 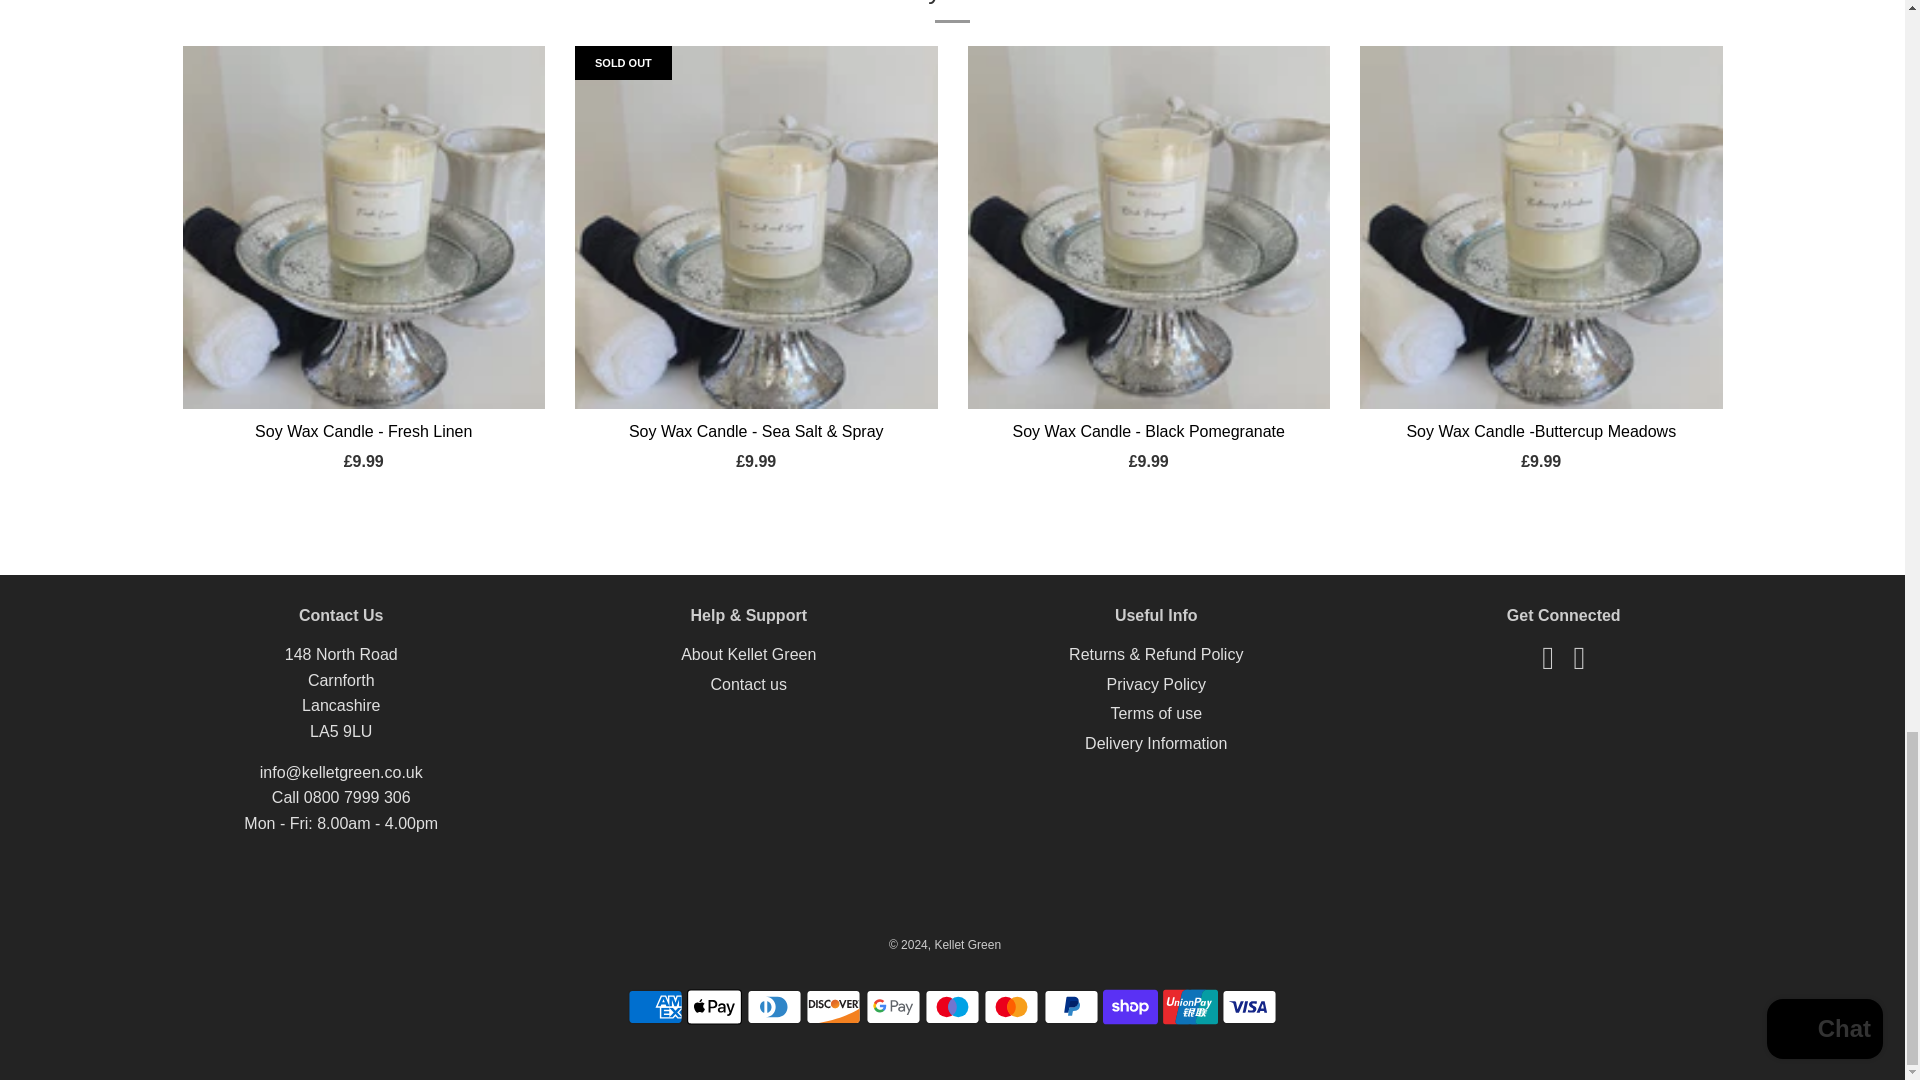 I want to click on Delivery Information, so click(x=1155, y=743).